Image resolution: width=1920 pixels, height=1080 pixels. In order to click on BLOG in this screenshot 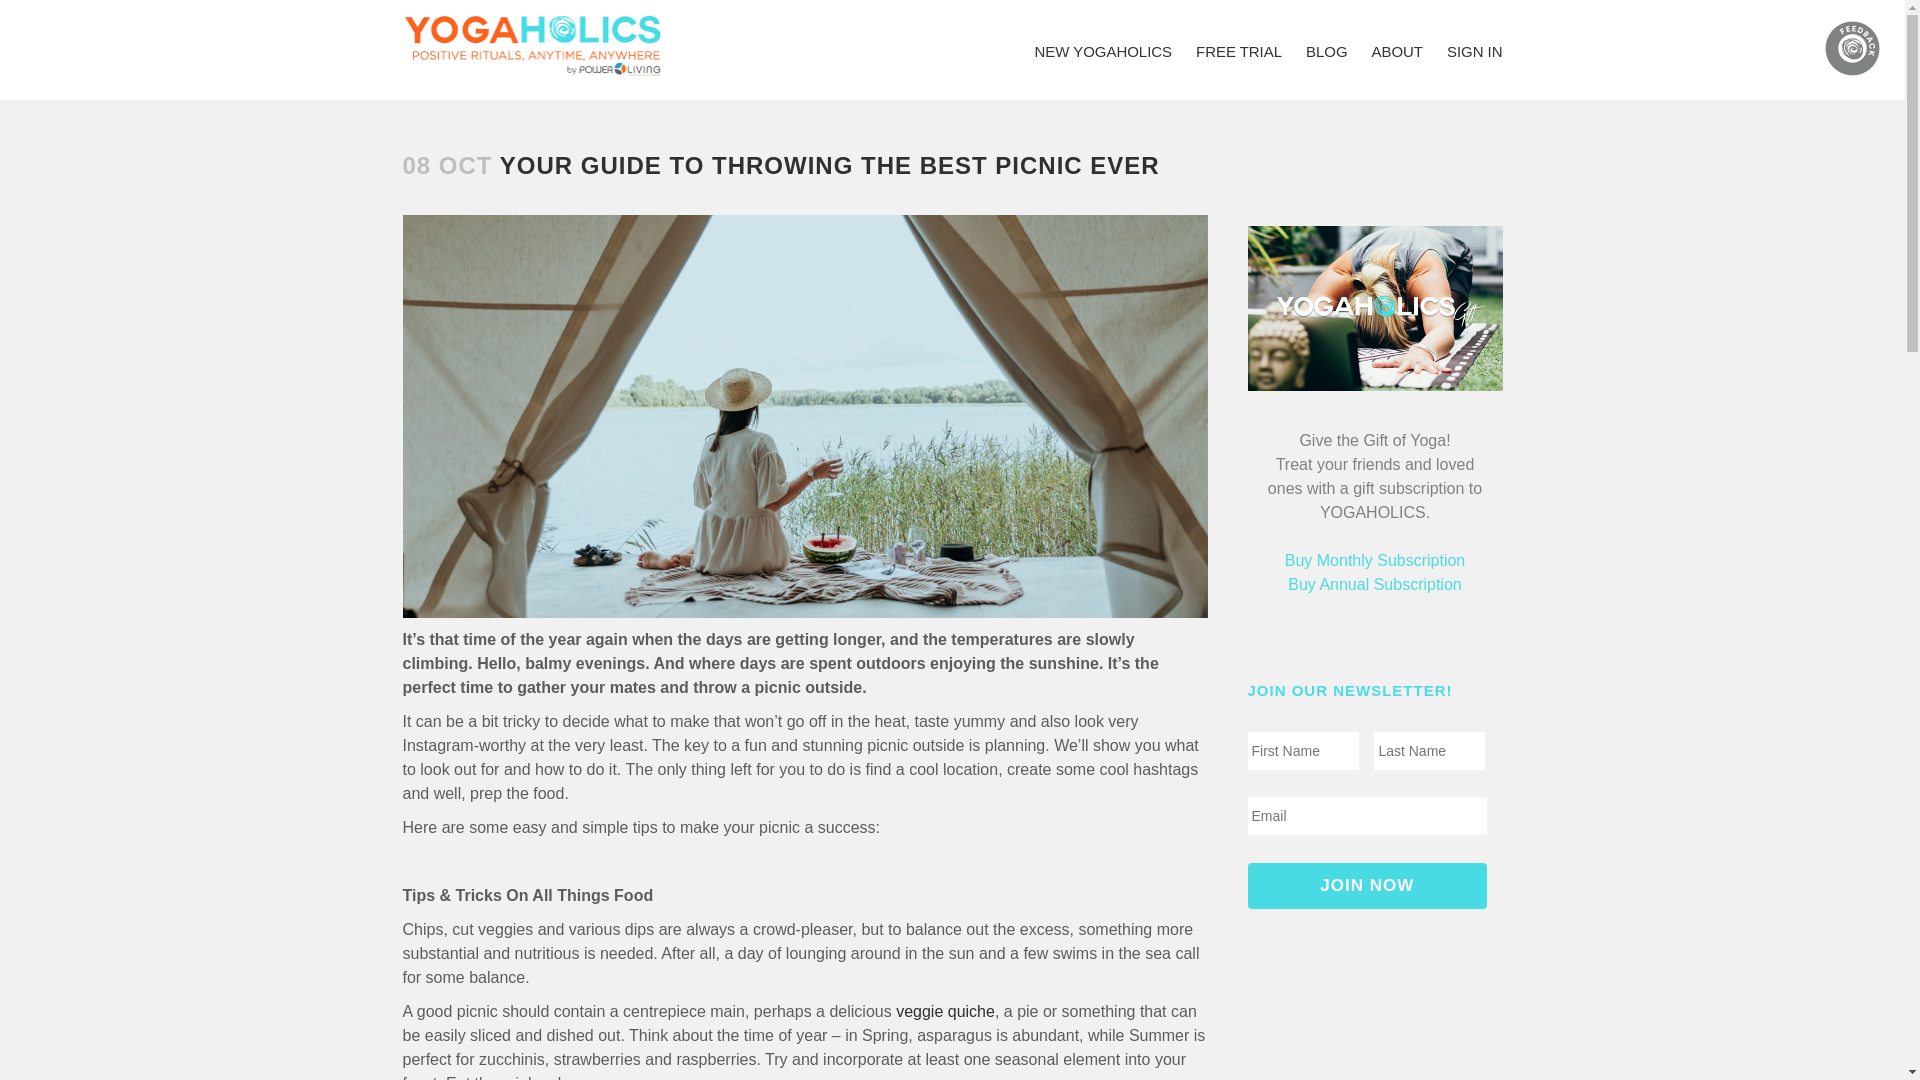, I will do `click(1326, 48)`.